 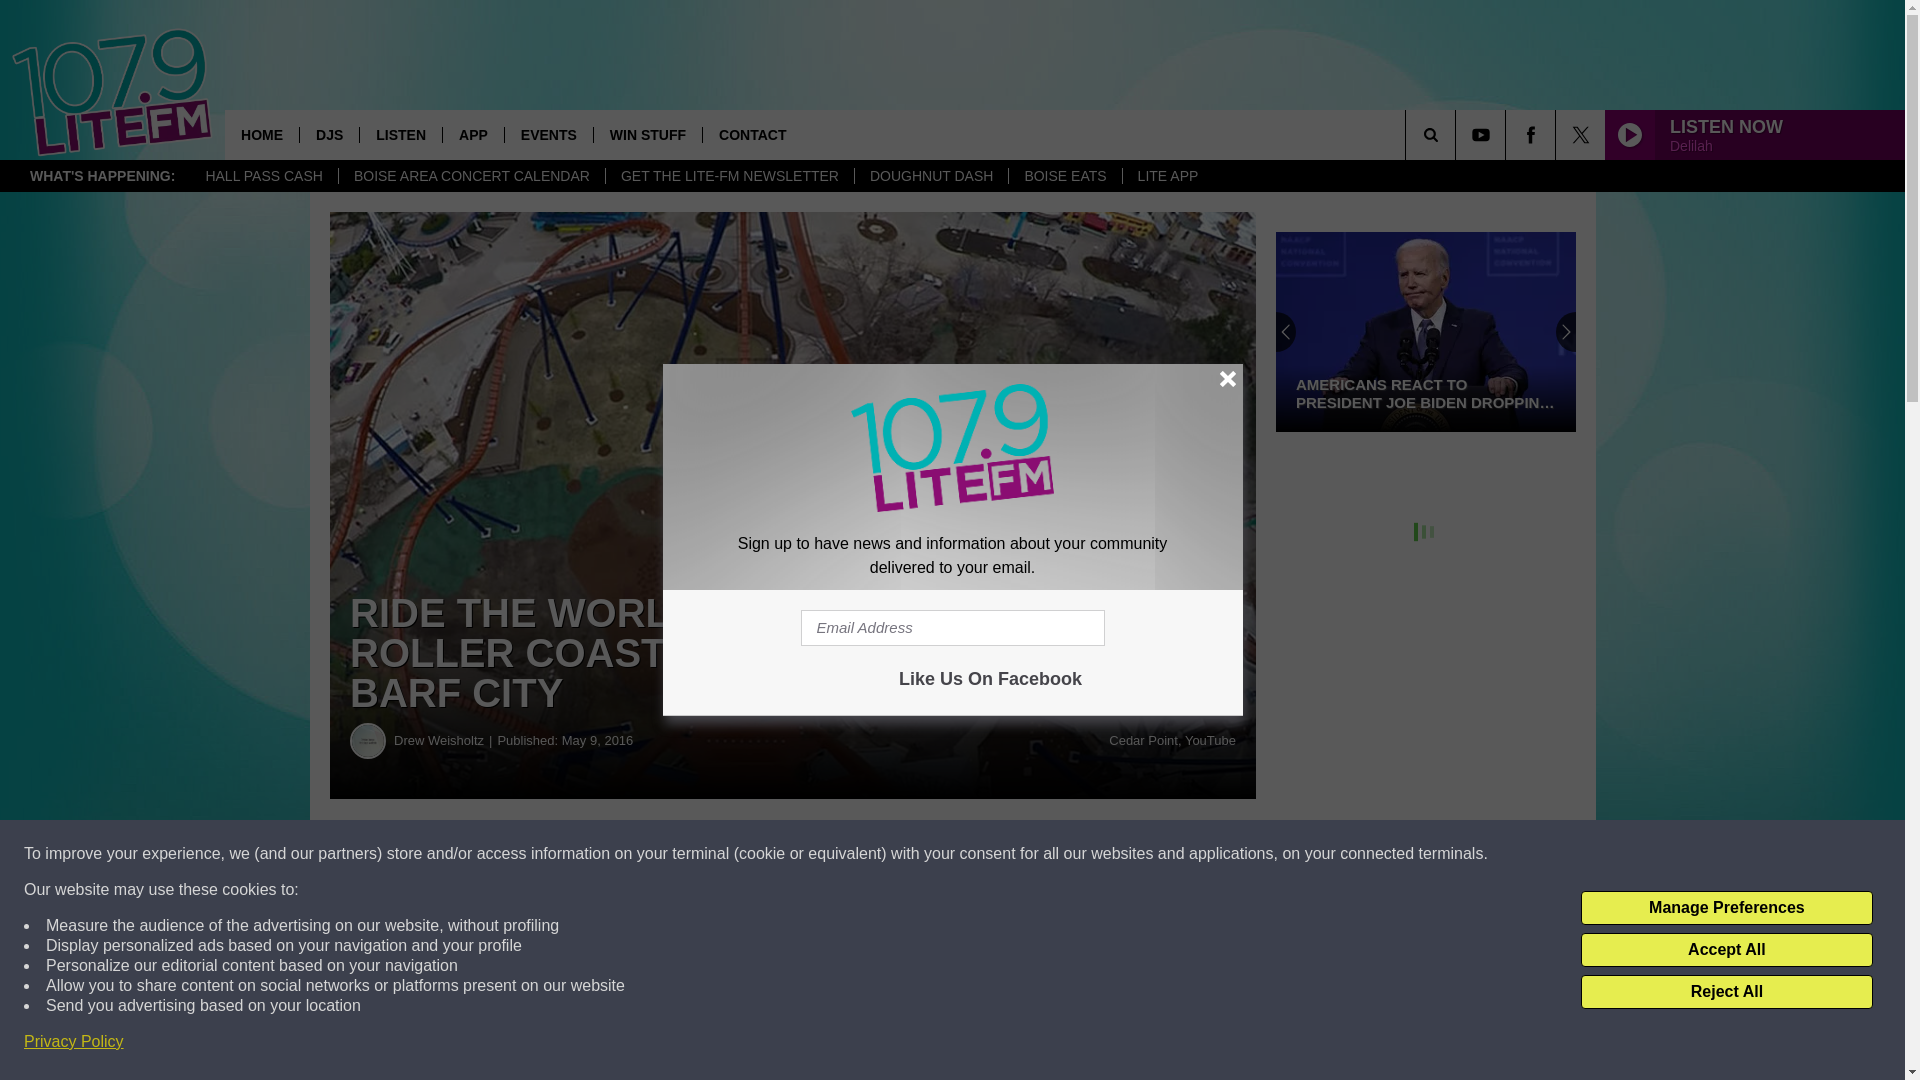 What do you see at coordinates (1726, 992) in the screenshot?
I see `Reject All` at bounding box center [1726, 992].